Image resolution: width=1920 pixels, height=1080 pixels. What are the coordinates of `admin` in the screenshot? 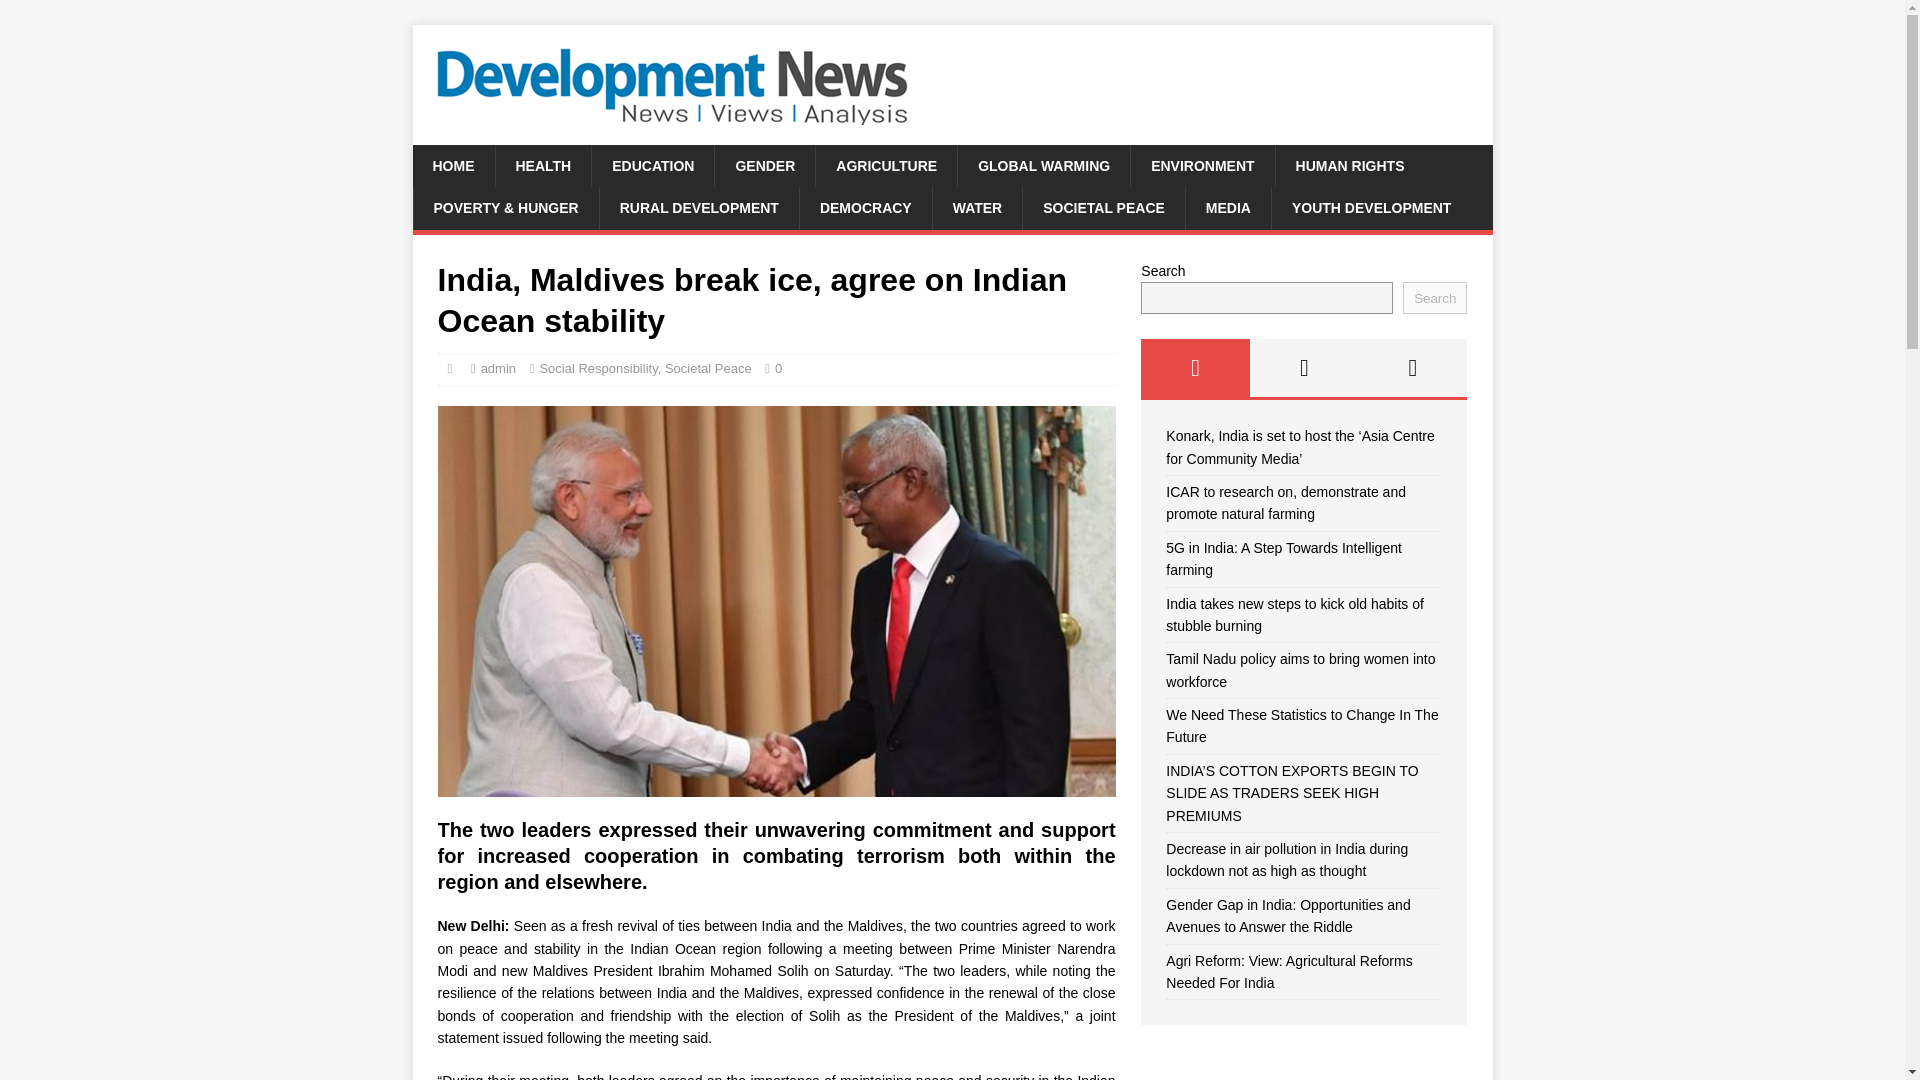 It's located at (498, 368).